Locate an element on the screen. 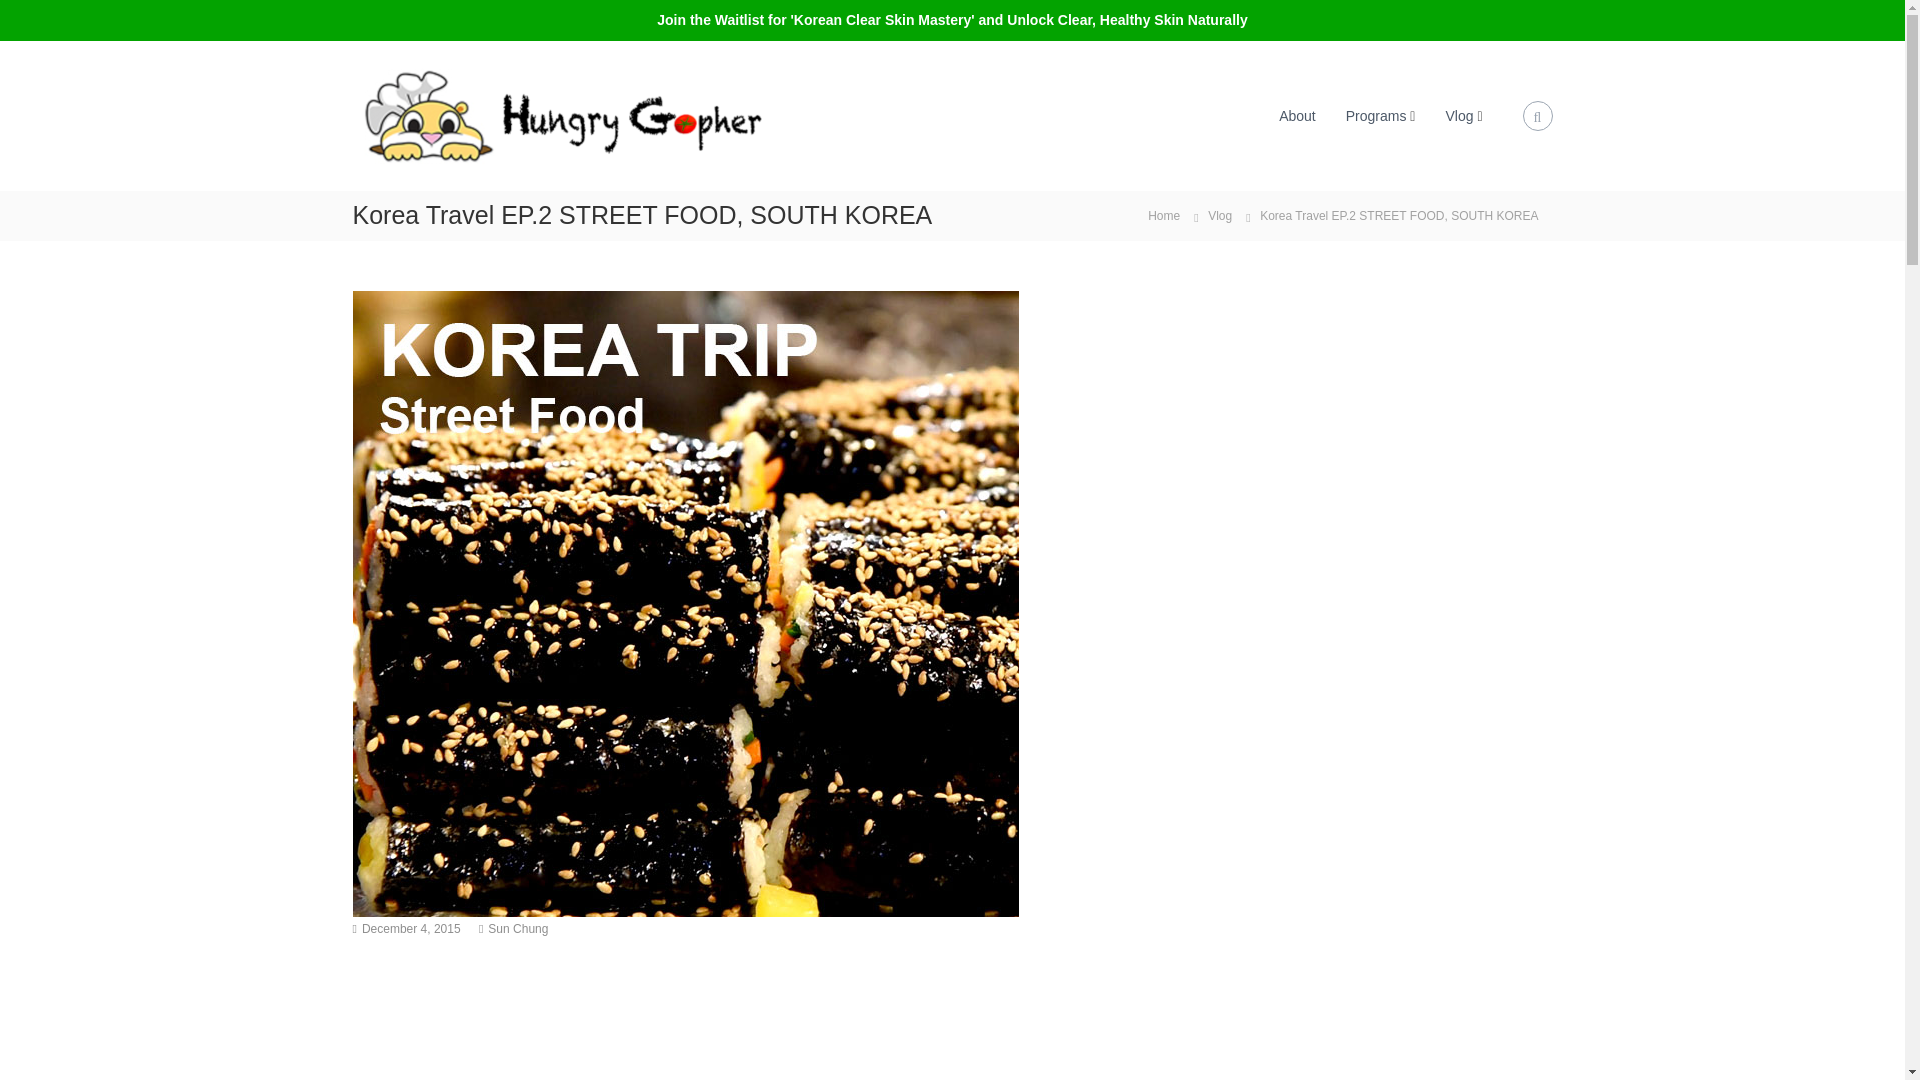  Vlog is located at coordinates (1220, 216).